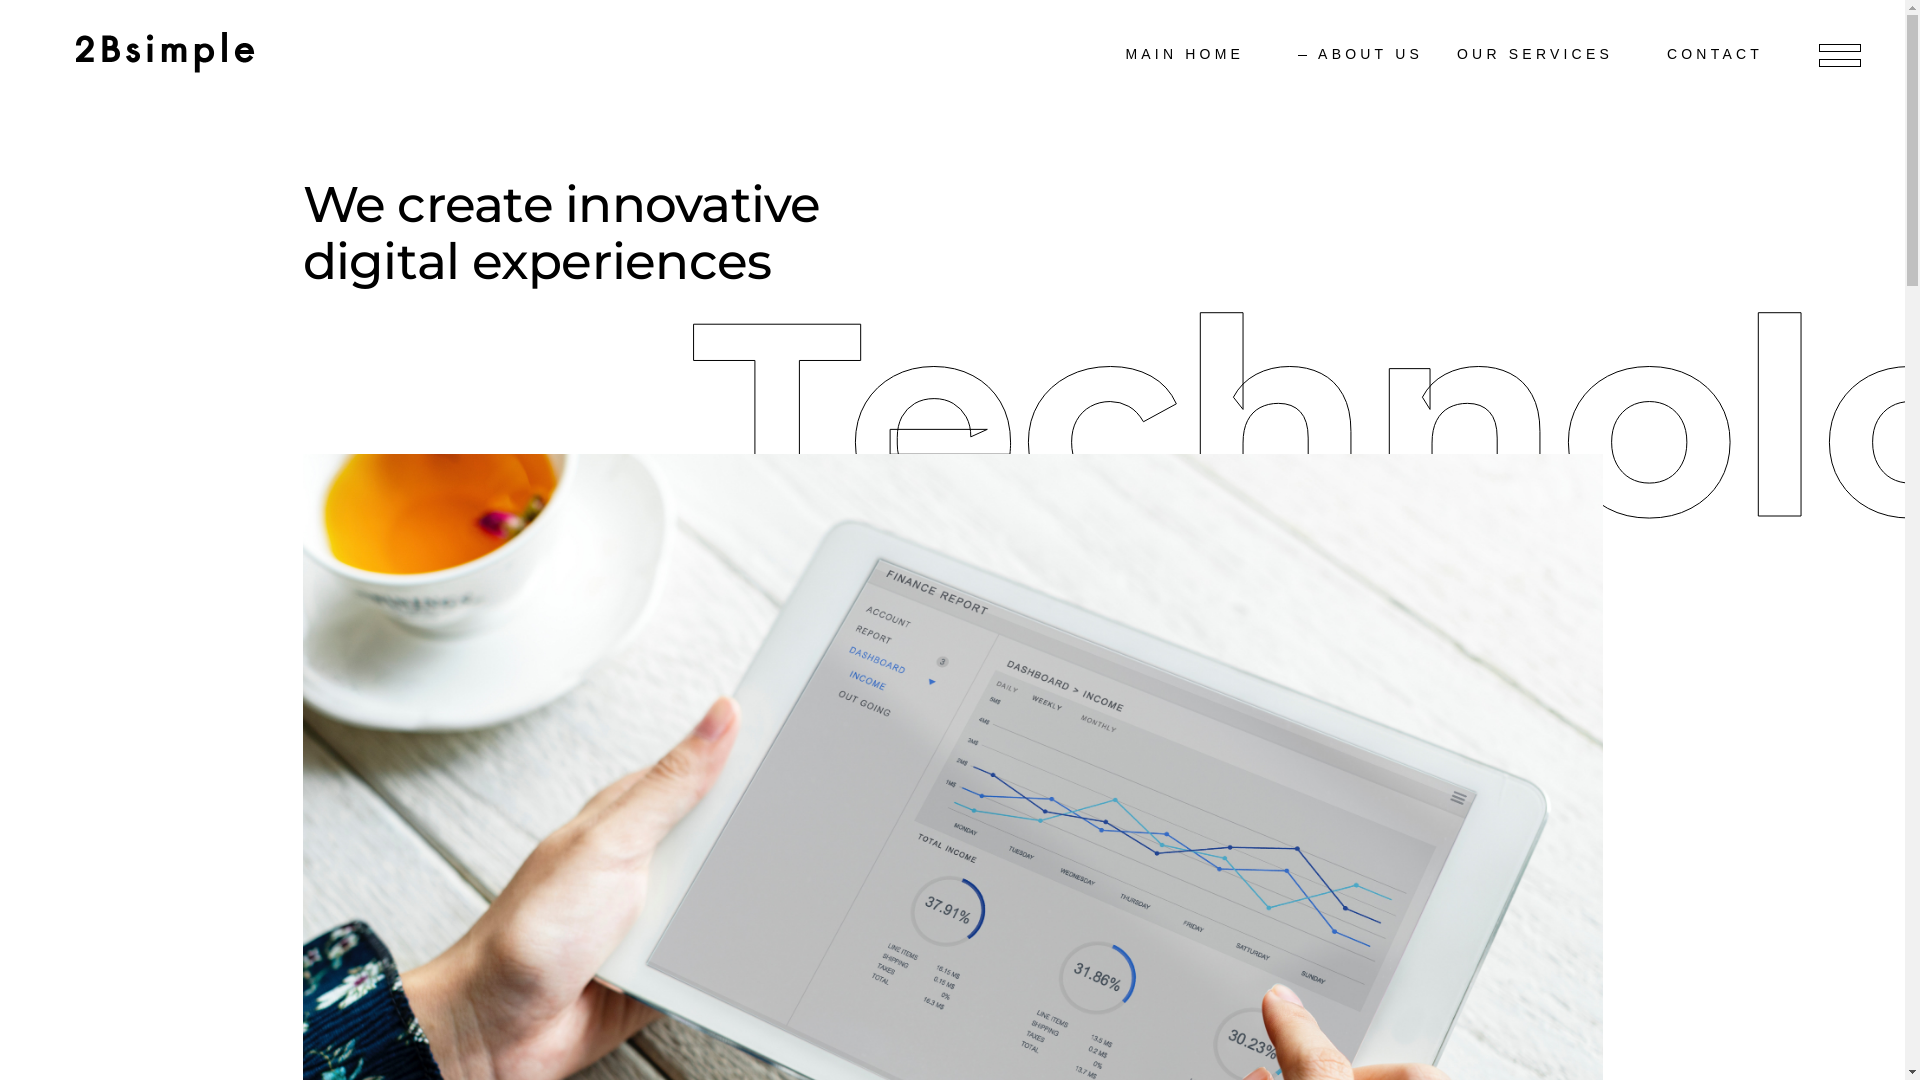 This screenshot has height=1080, width=1920. Describe the element at coordinates (354, 729) in the screenshot. I see `Amedeo` at that location.